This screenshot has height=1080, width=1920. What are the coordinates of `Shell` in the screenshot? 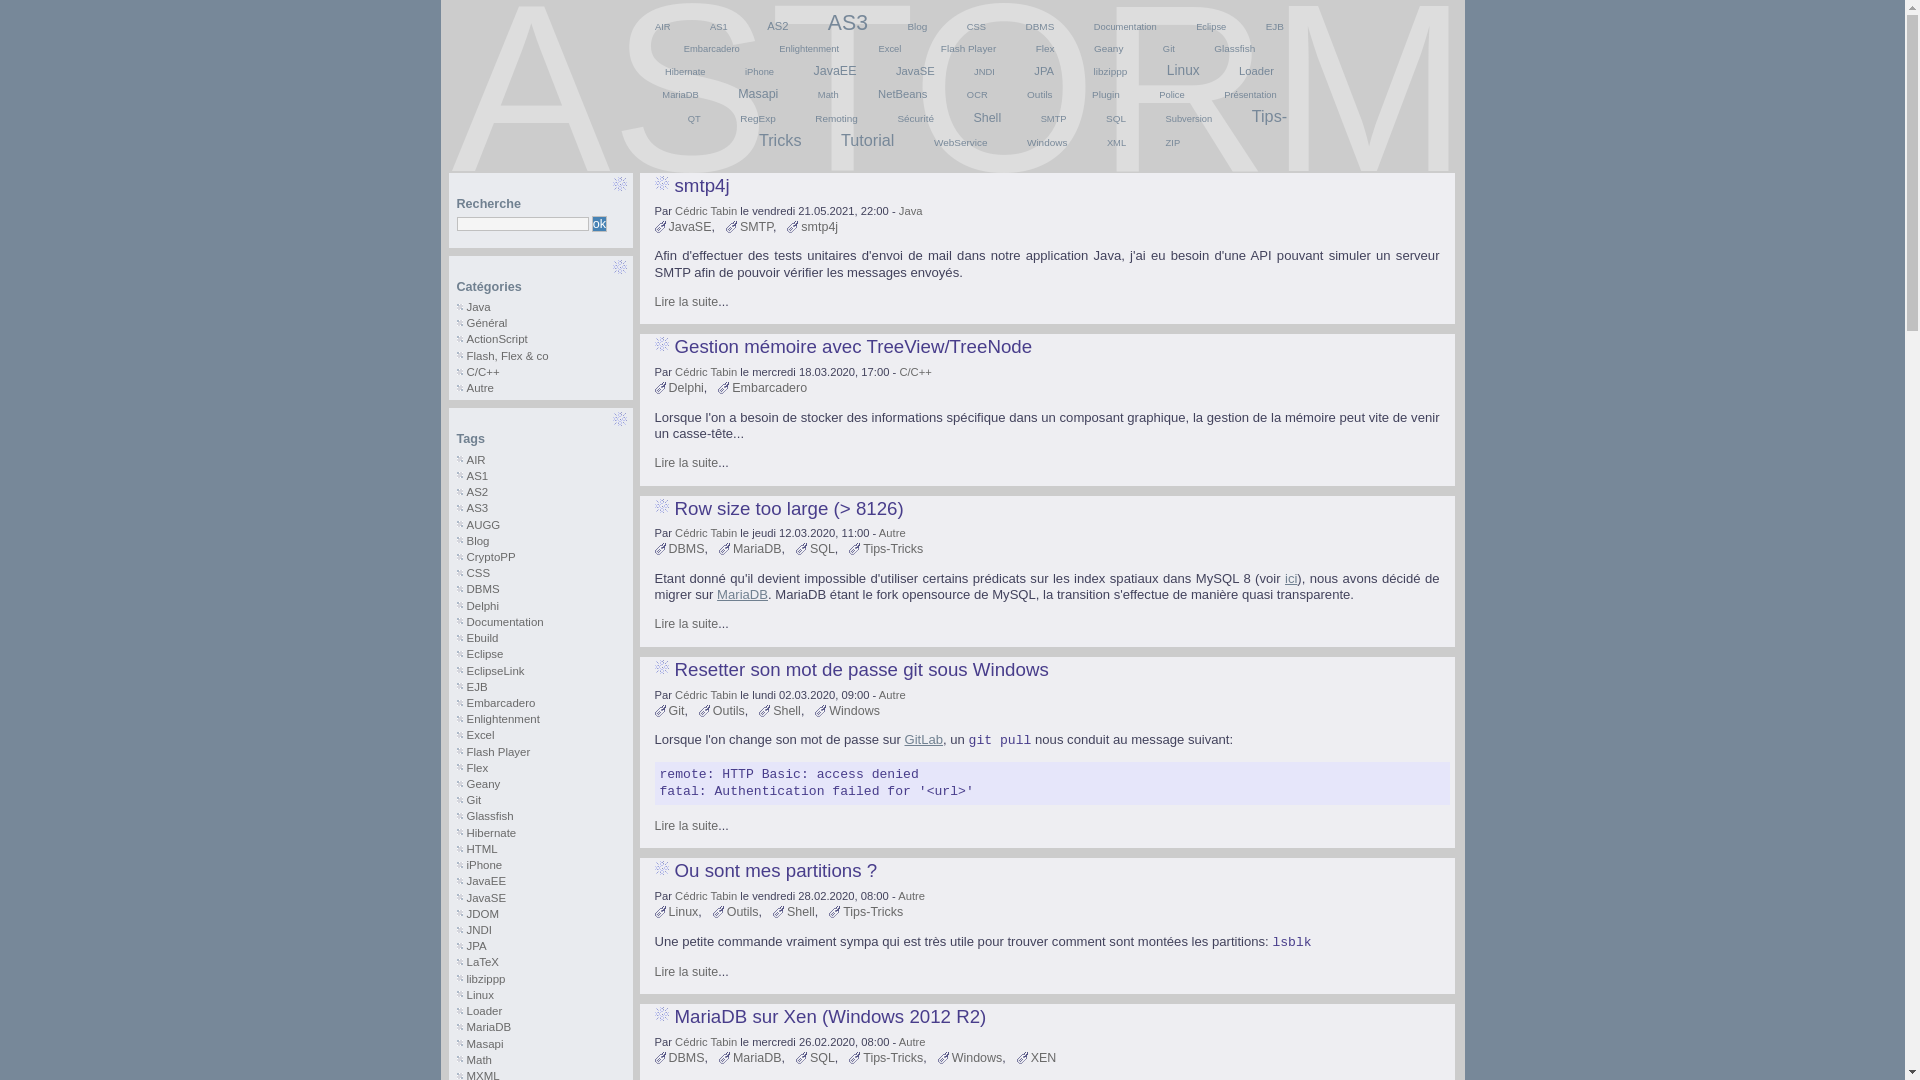 It's located at (986, 118).